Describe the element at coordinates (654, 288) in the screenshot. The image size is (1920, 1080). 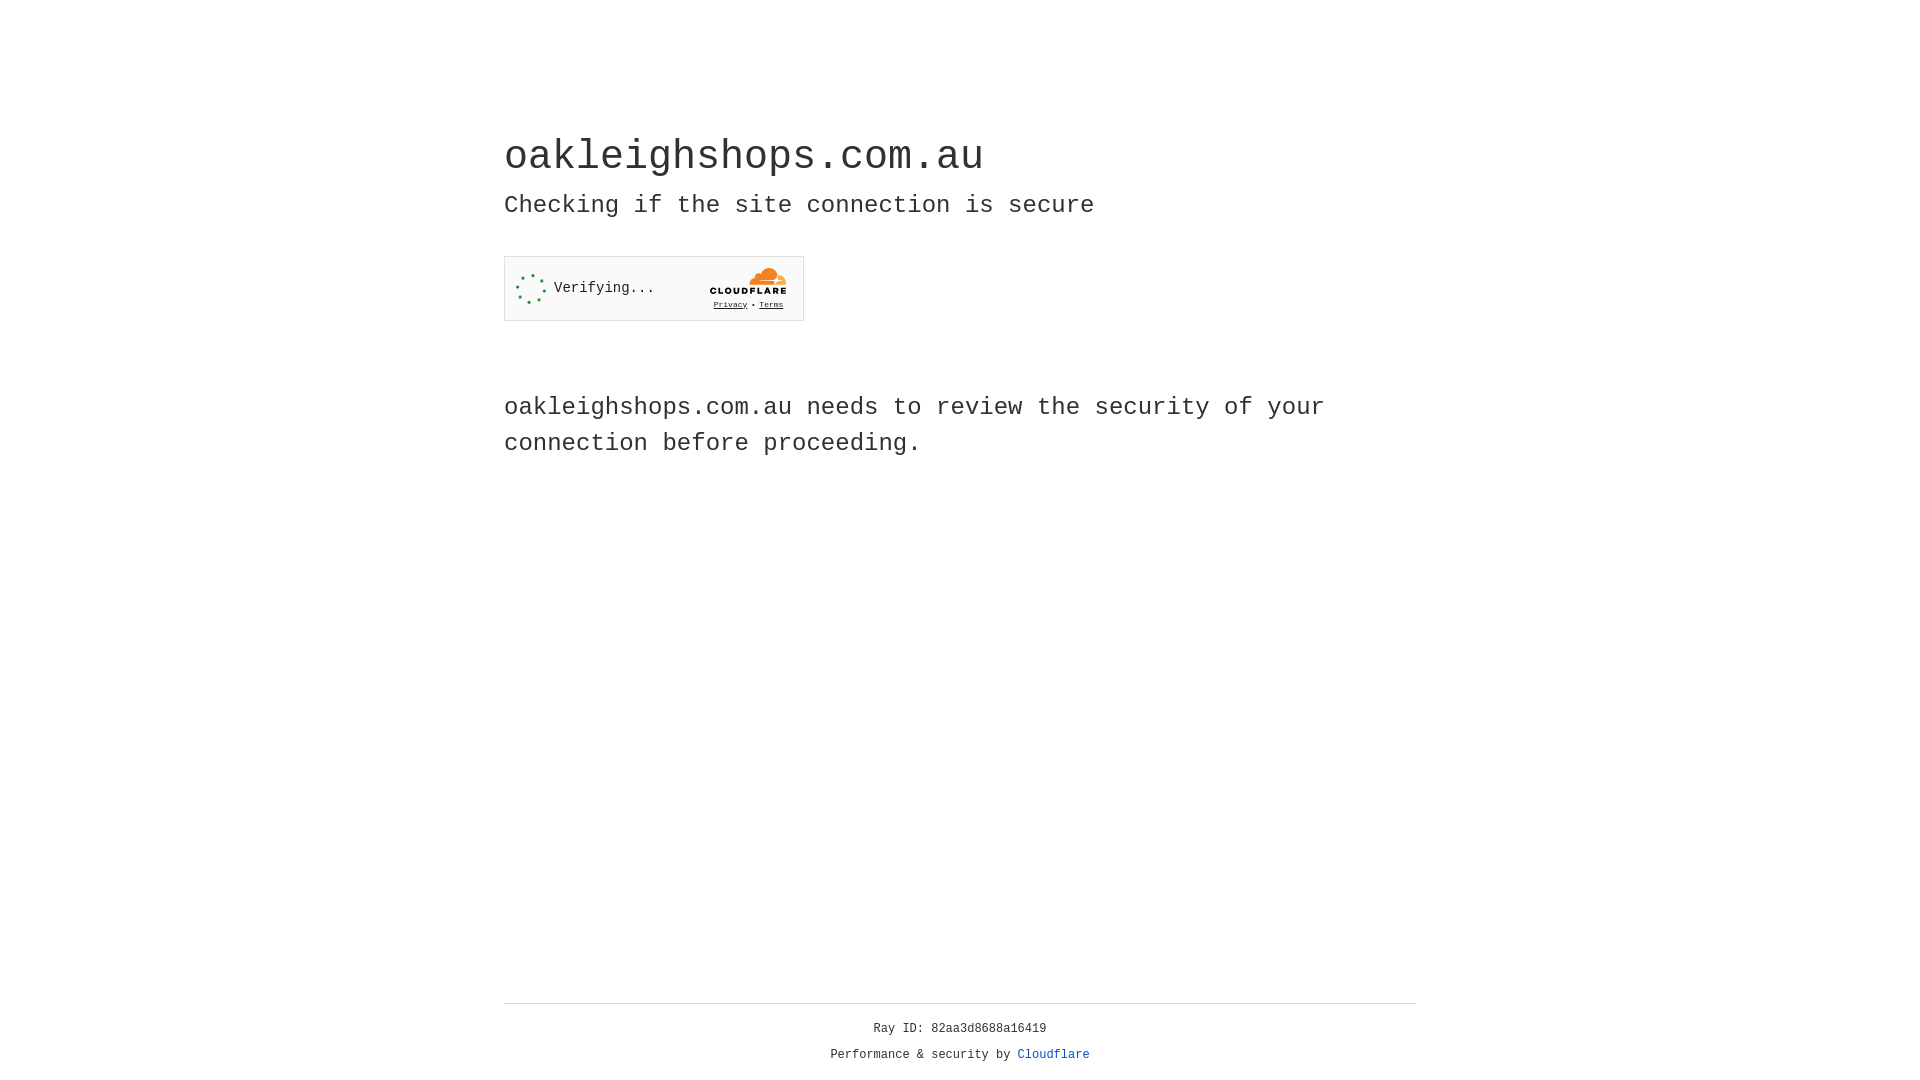
I see `Widget containing a Cloudflare security challenge` at that location.